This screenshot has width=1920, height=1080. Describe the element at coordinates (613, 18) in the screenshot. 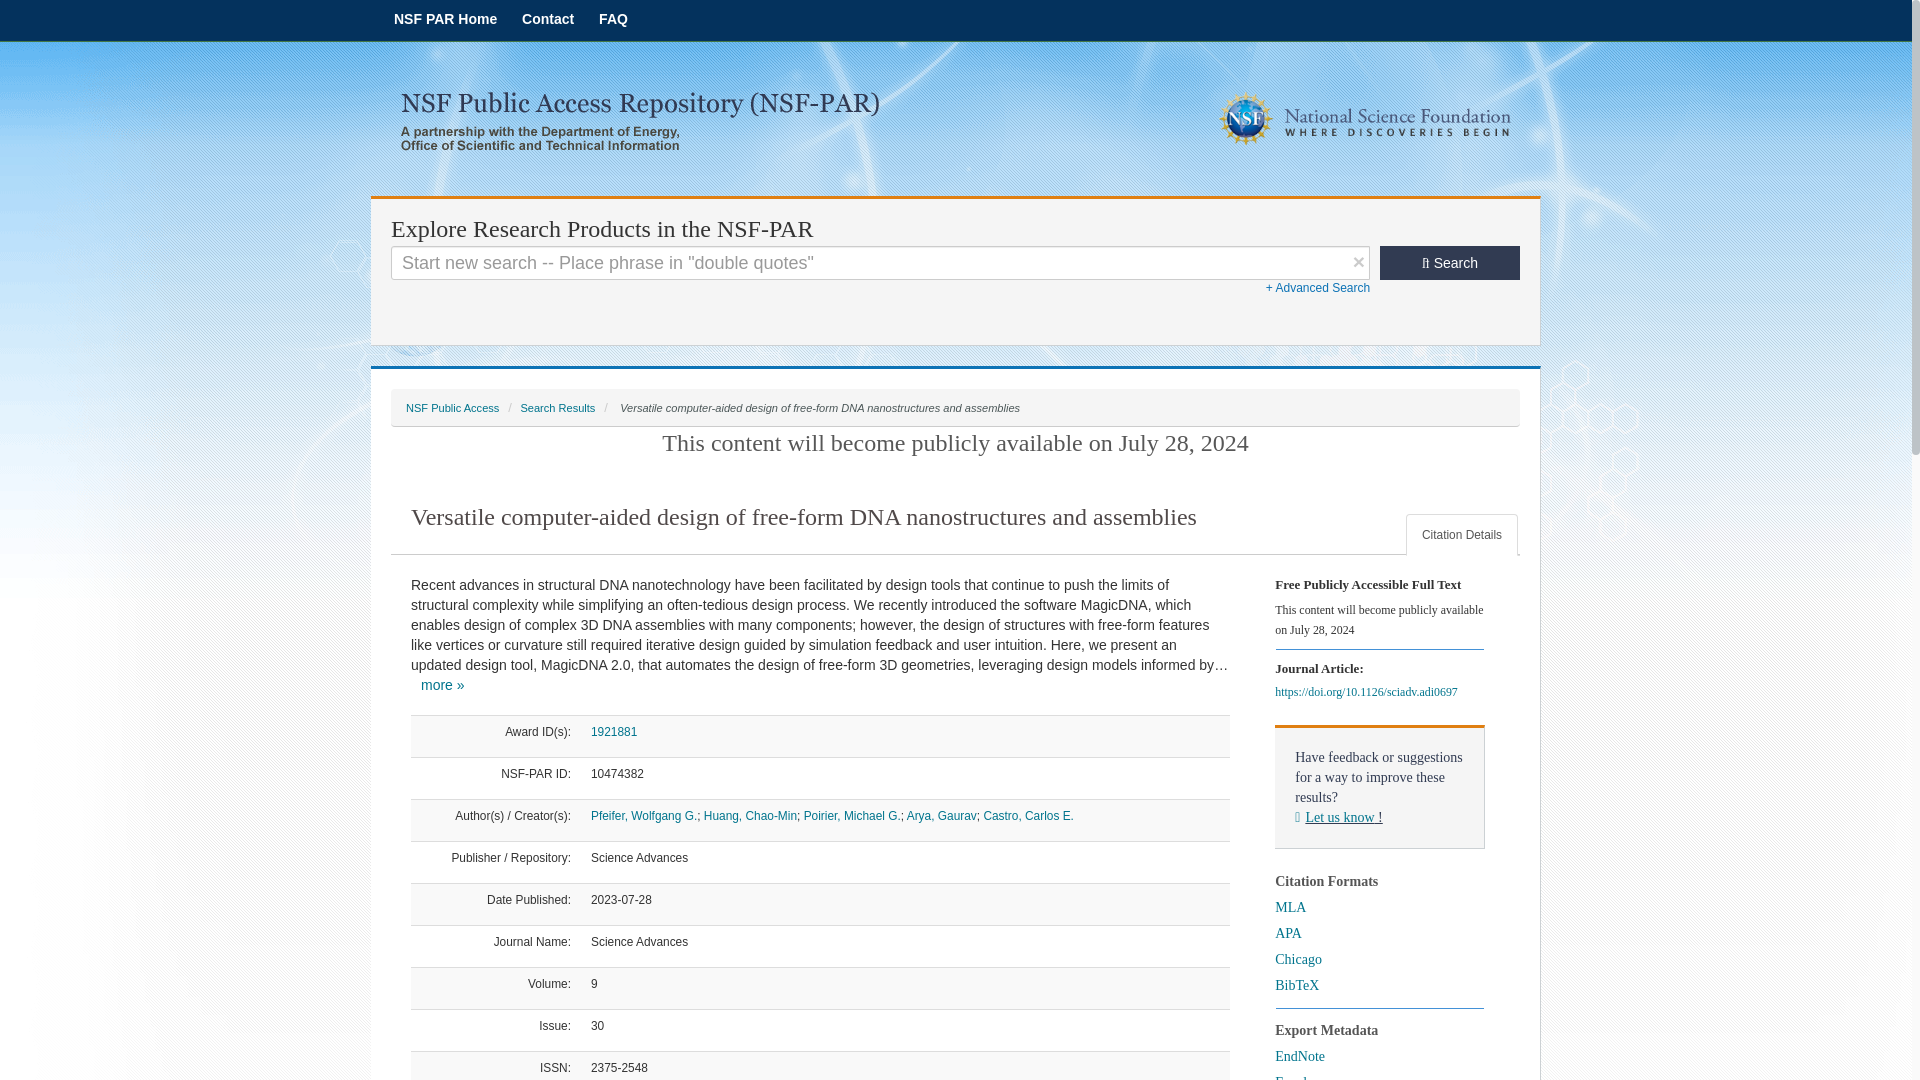

I see `NSF PAR FAQ` at that location.